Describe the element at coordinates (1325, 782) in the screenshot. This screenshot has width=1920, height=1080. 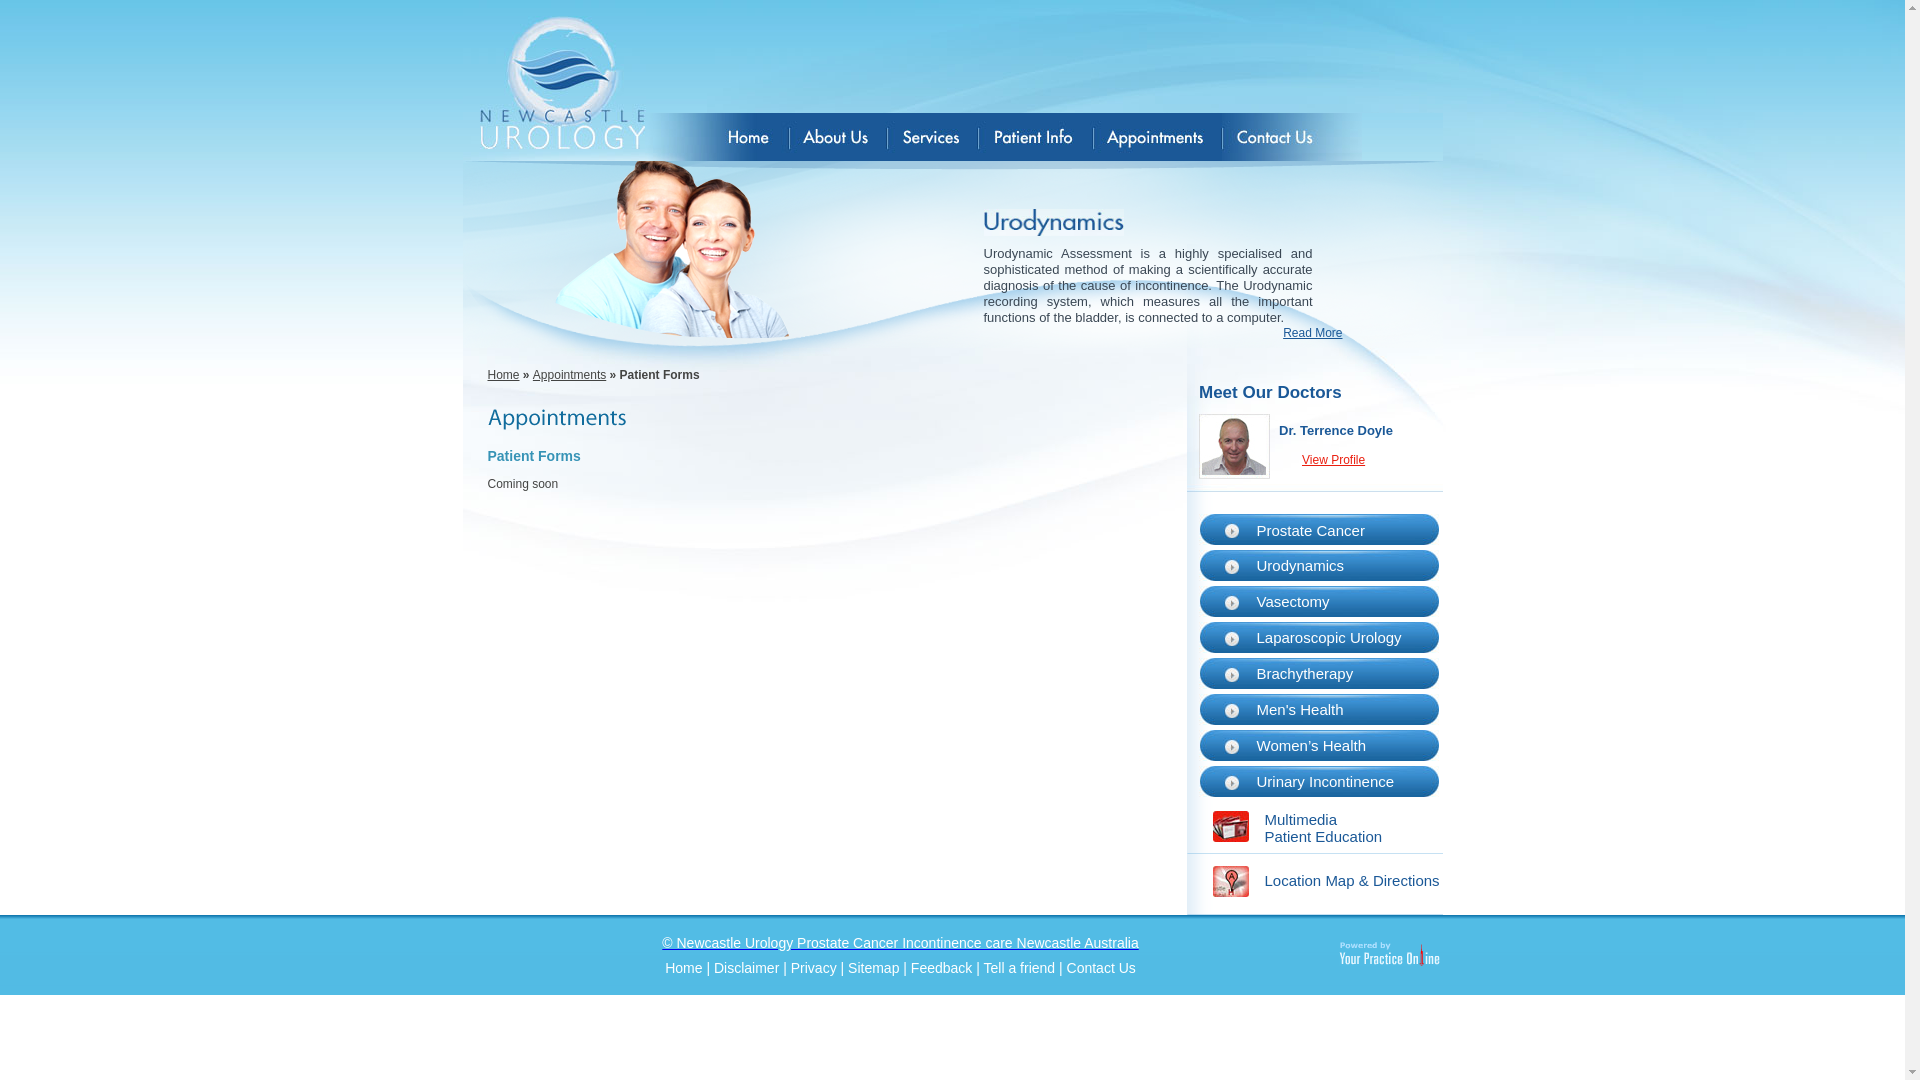
I see `Urinary Incontinence` at that location.